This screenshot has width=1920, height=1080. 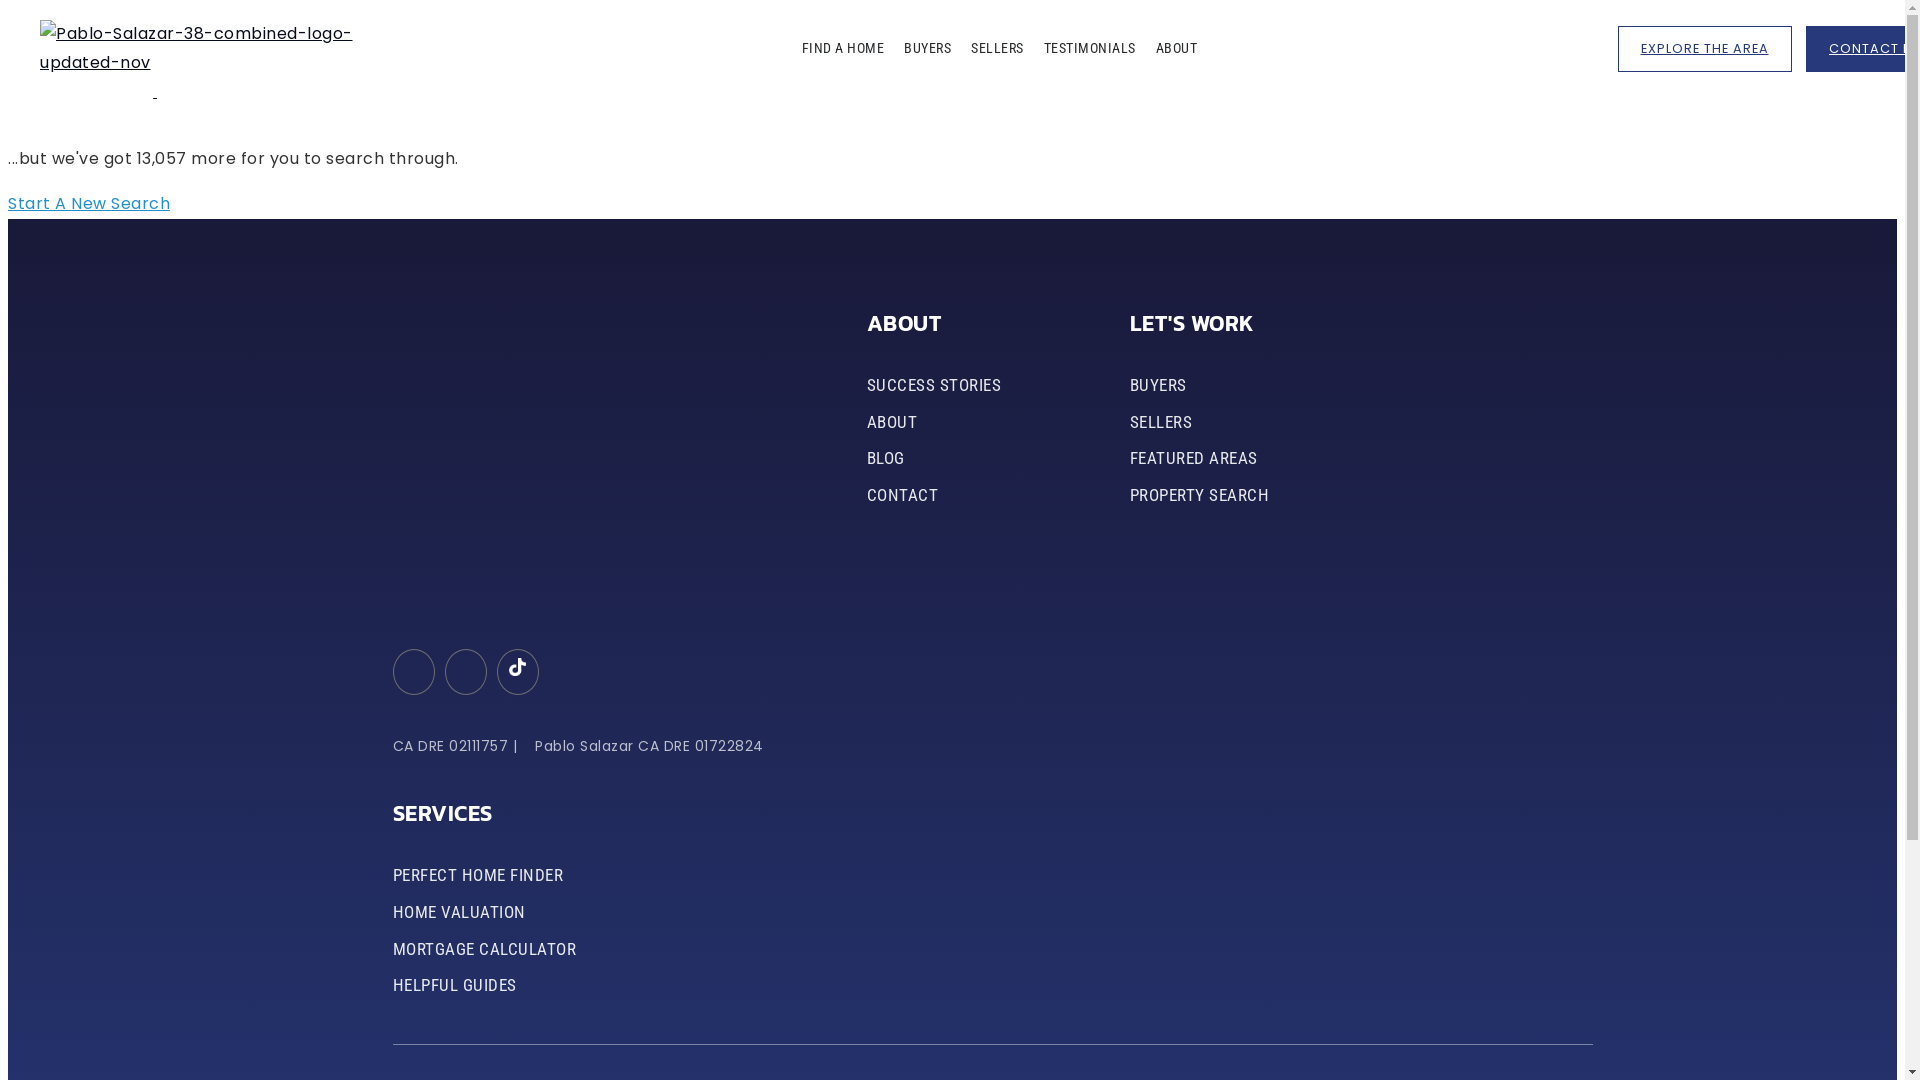 I want to click on HOME VALUATION, so click(x=460, y=912).